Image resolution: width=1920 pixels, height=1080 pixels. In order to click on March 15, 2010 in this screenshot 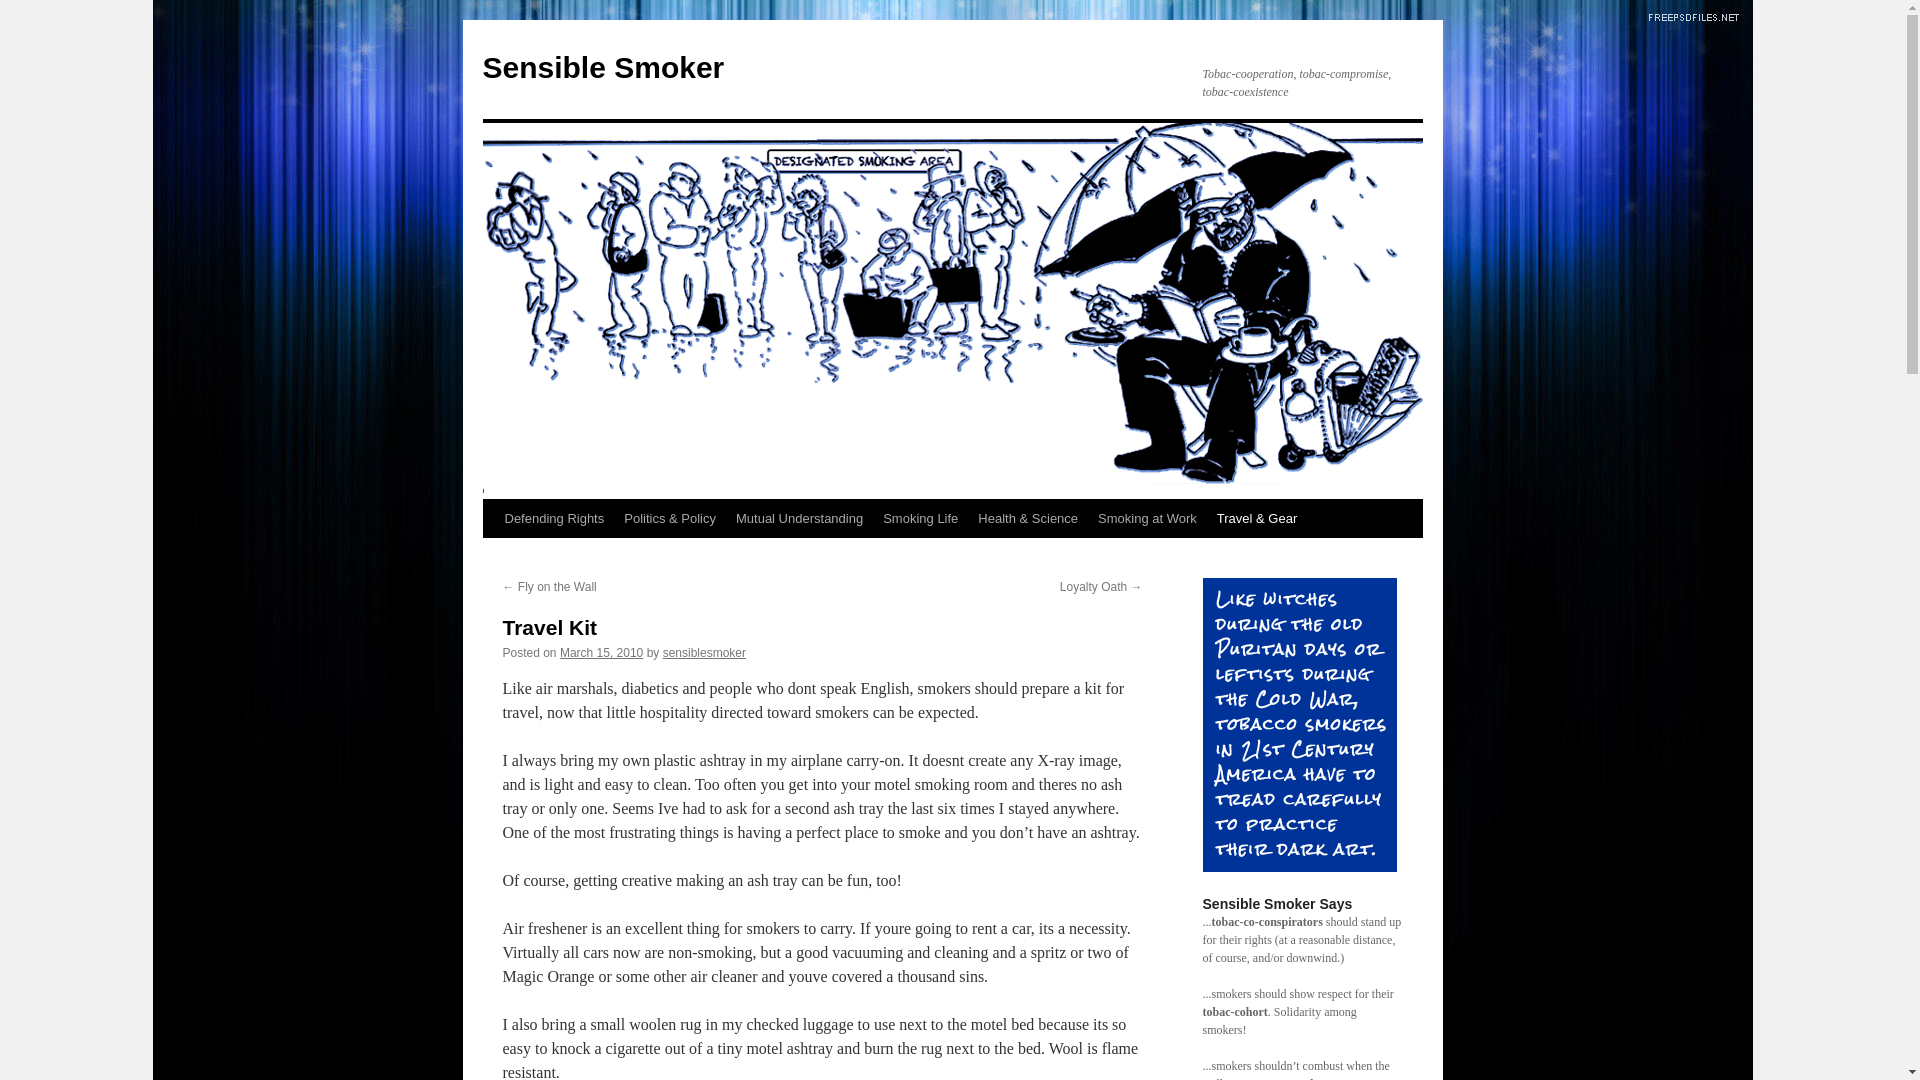, I will do `click(602, 652)`.